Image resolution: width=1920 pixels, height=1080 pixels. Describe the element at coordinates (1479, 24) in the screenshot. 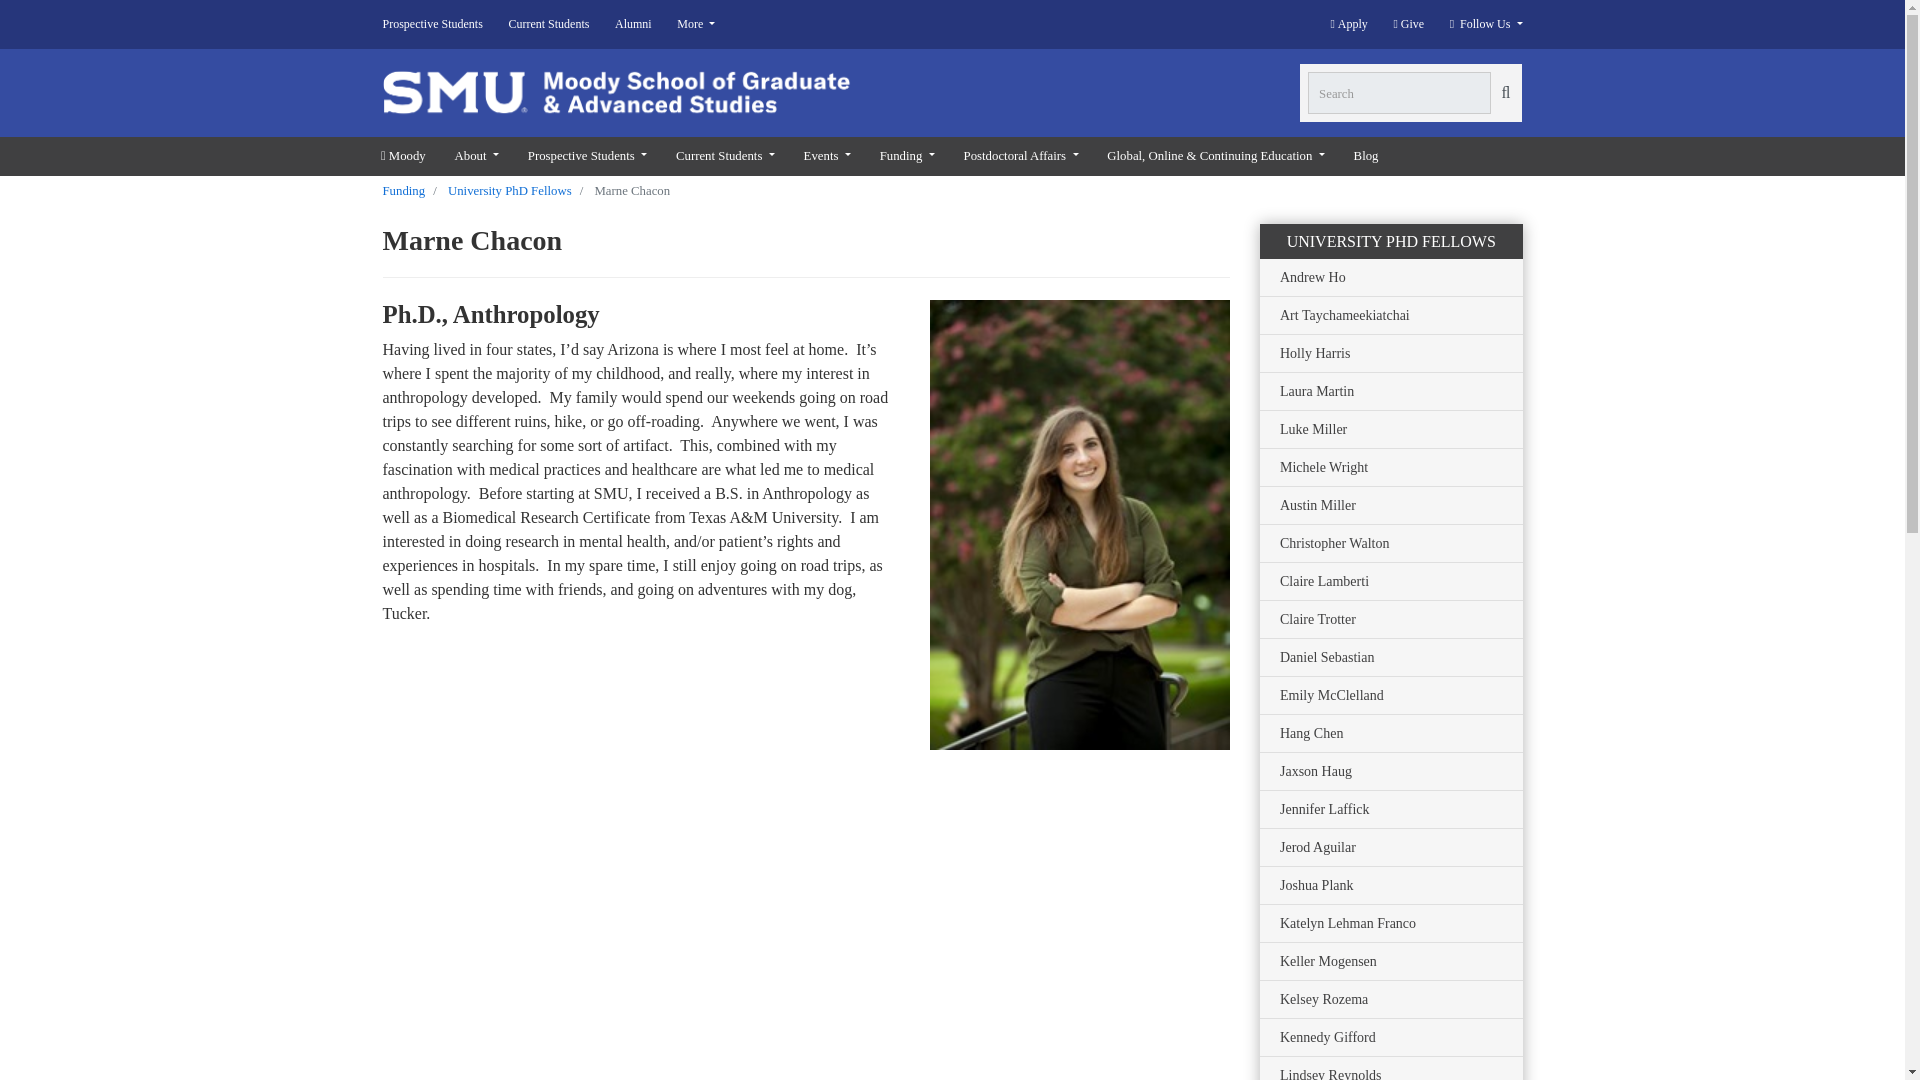

I see `Give` at that location.